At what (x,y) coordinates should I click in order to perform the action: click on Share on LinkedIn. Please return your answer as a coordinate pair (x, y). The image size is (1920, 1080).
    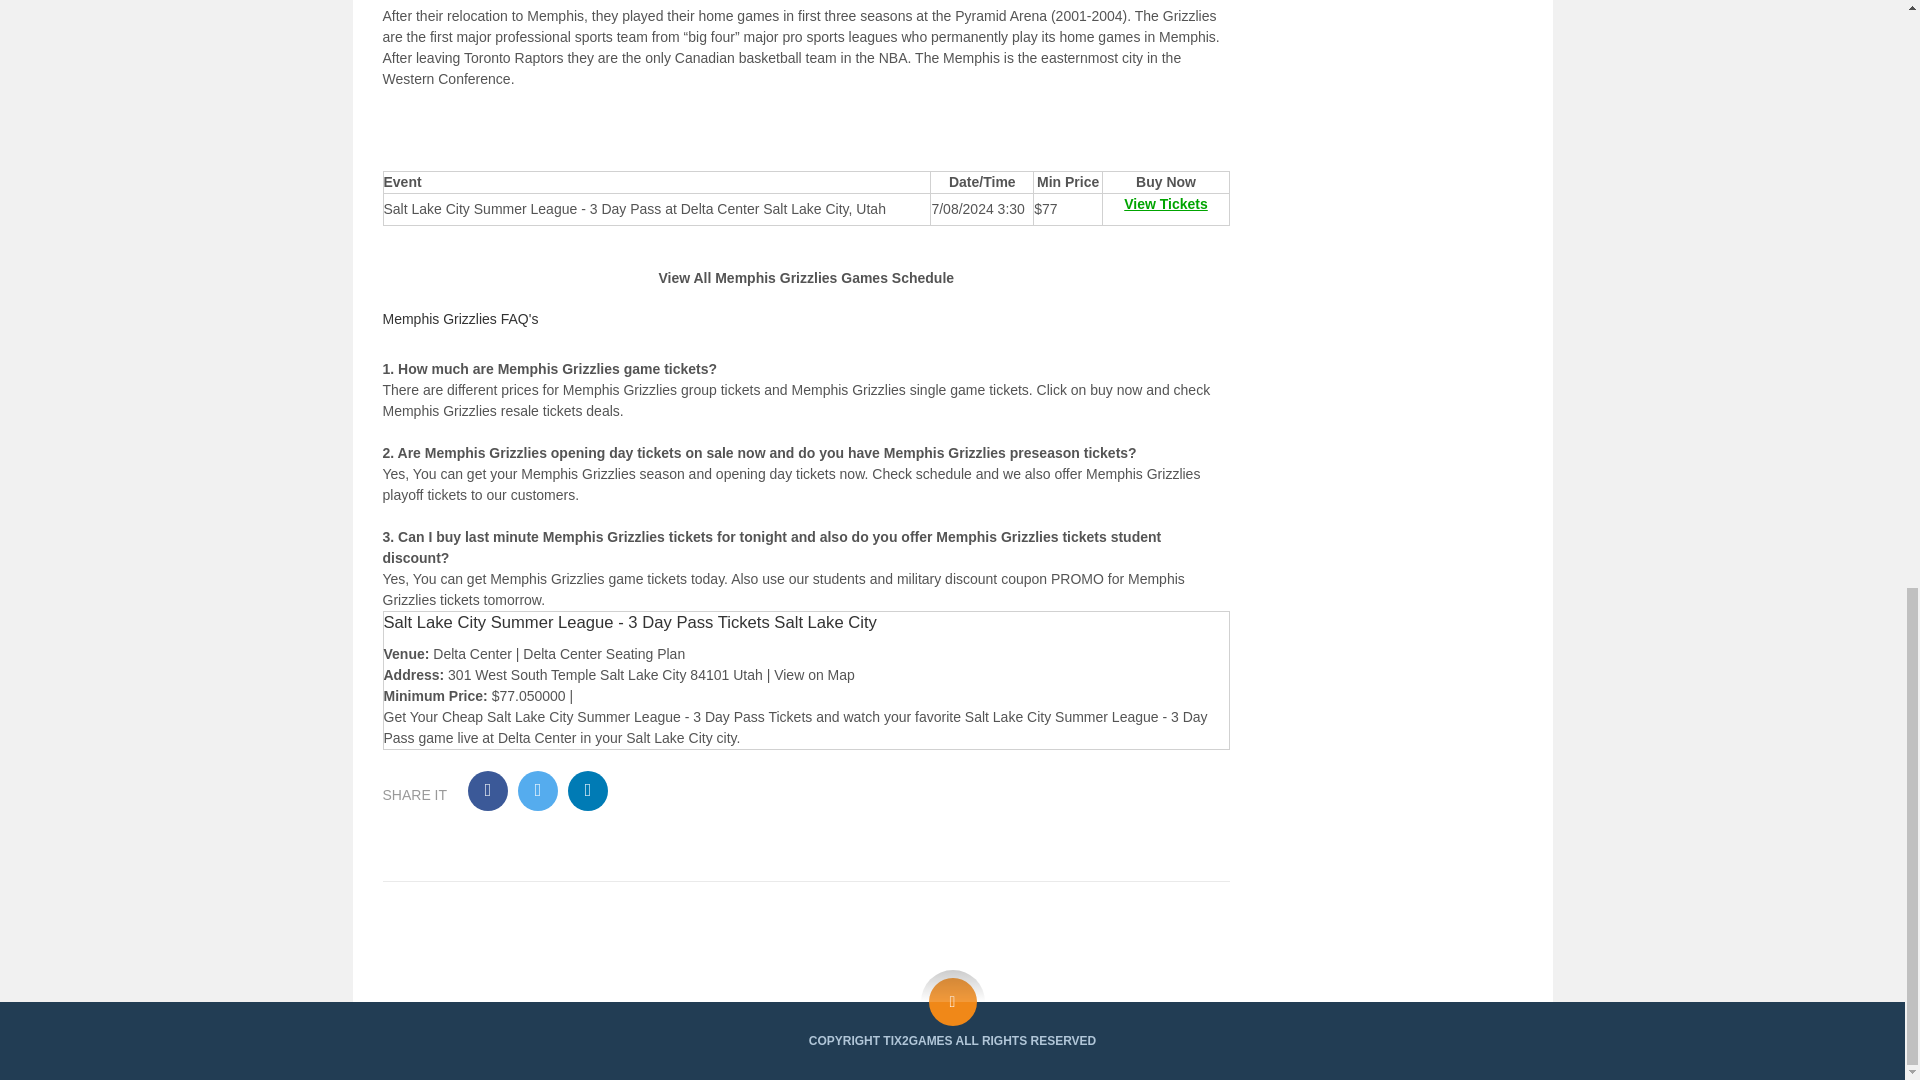
    Looking at the image, I should click on (588, 791).